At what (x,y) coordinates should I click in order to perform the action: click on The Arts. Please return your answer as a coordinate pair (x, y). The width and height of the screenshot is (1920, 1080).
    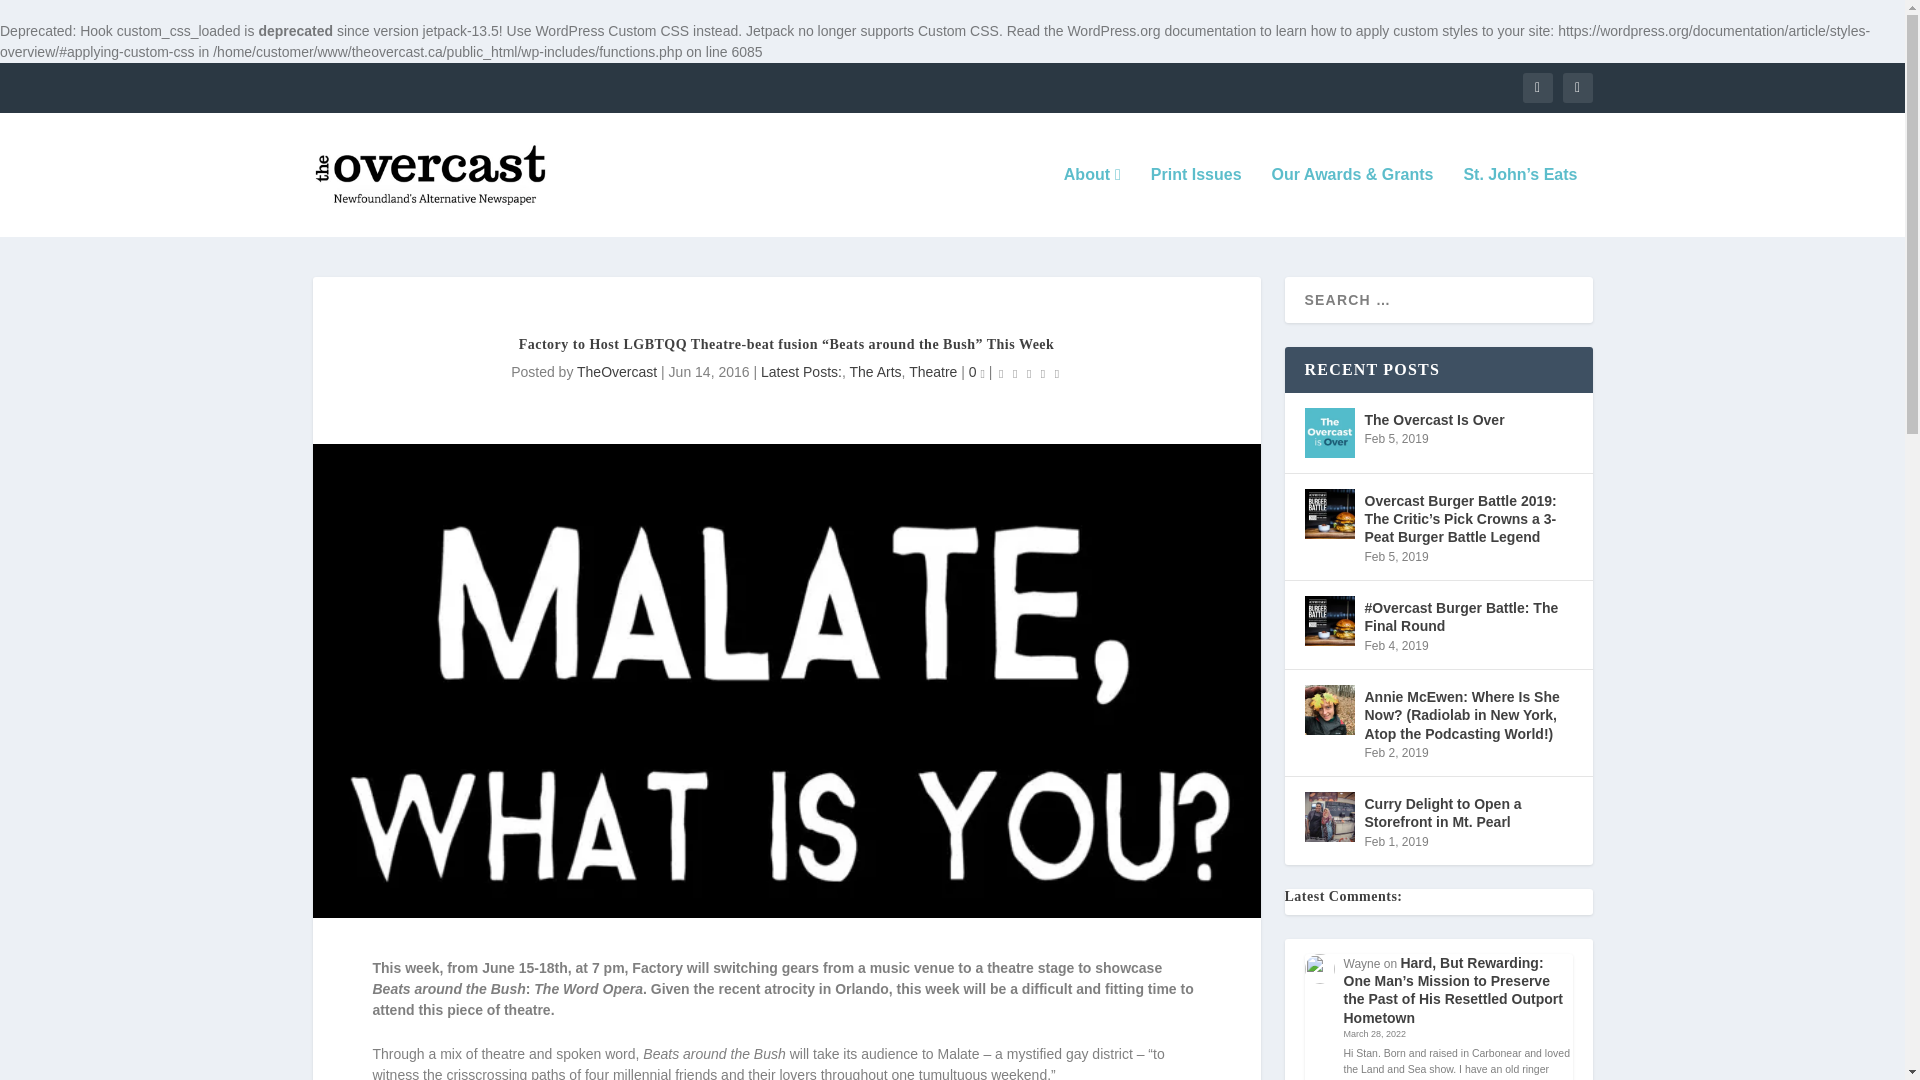
    Looking at the image, I should click on (874, 372).